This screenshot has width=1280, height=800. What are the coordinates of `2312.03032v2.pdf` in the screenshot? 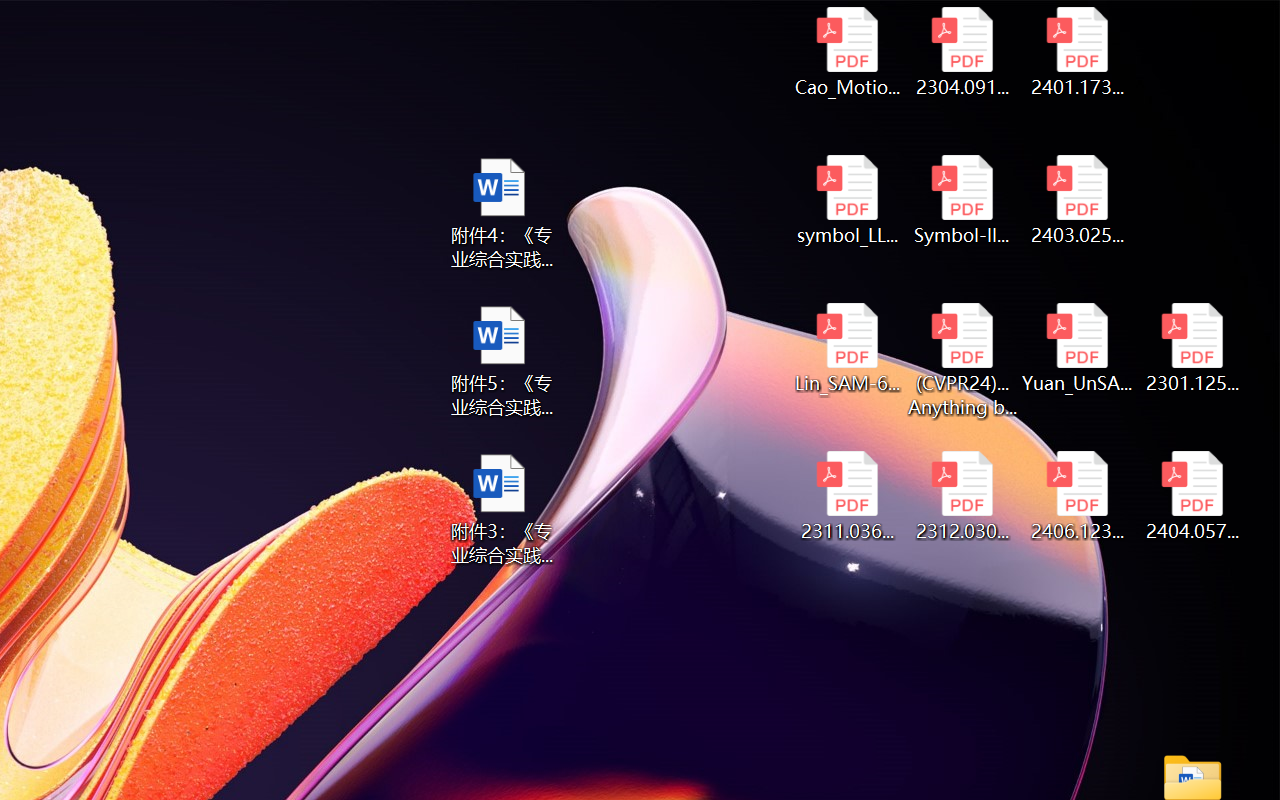 It's located at (962, 496).